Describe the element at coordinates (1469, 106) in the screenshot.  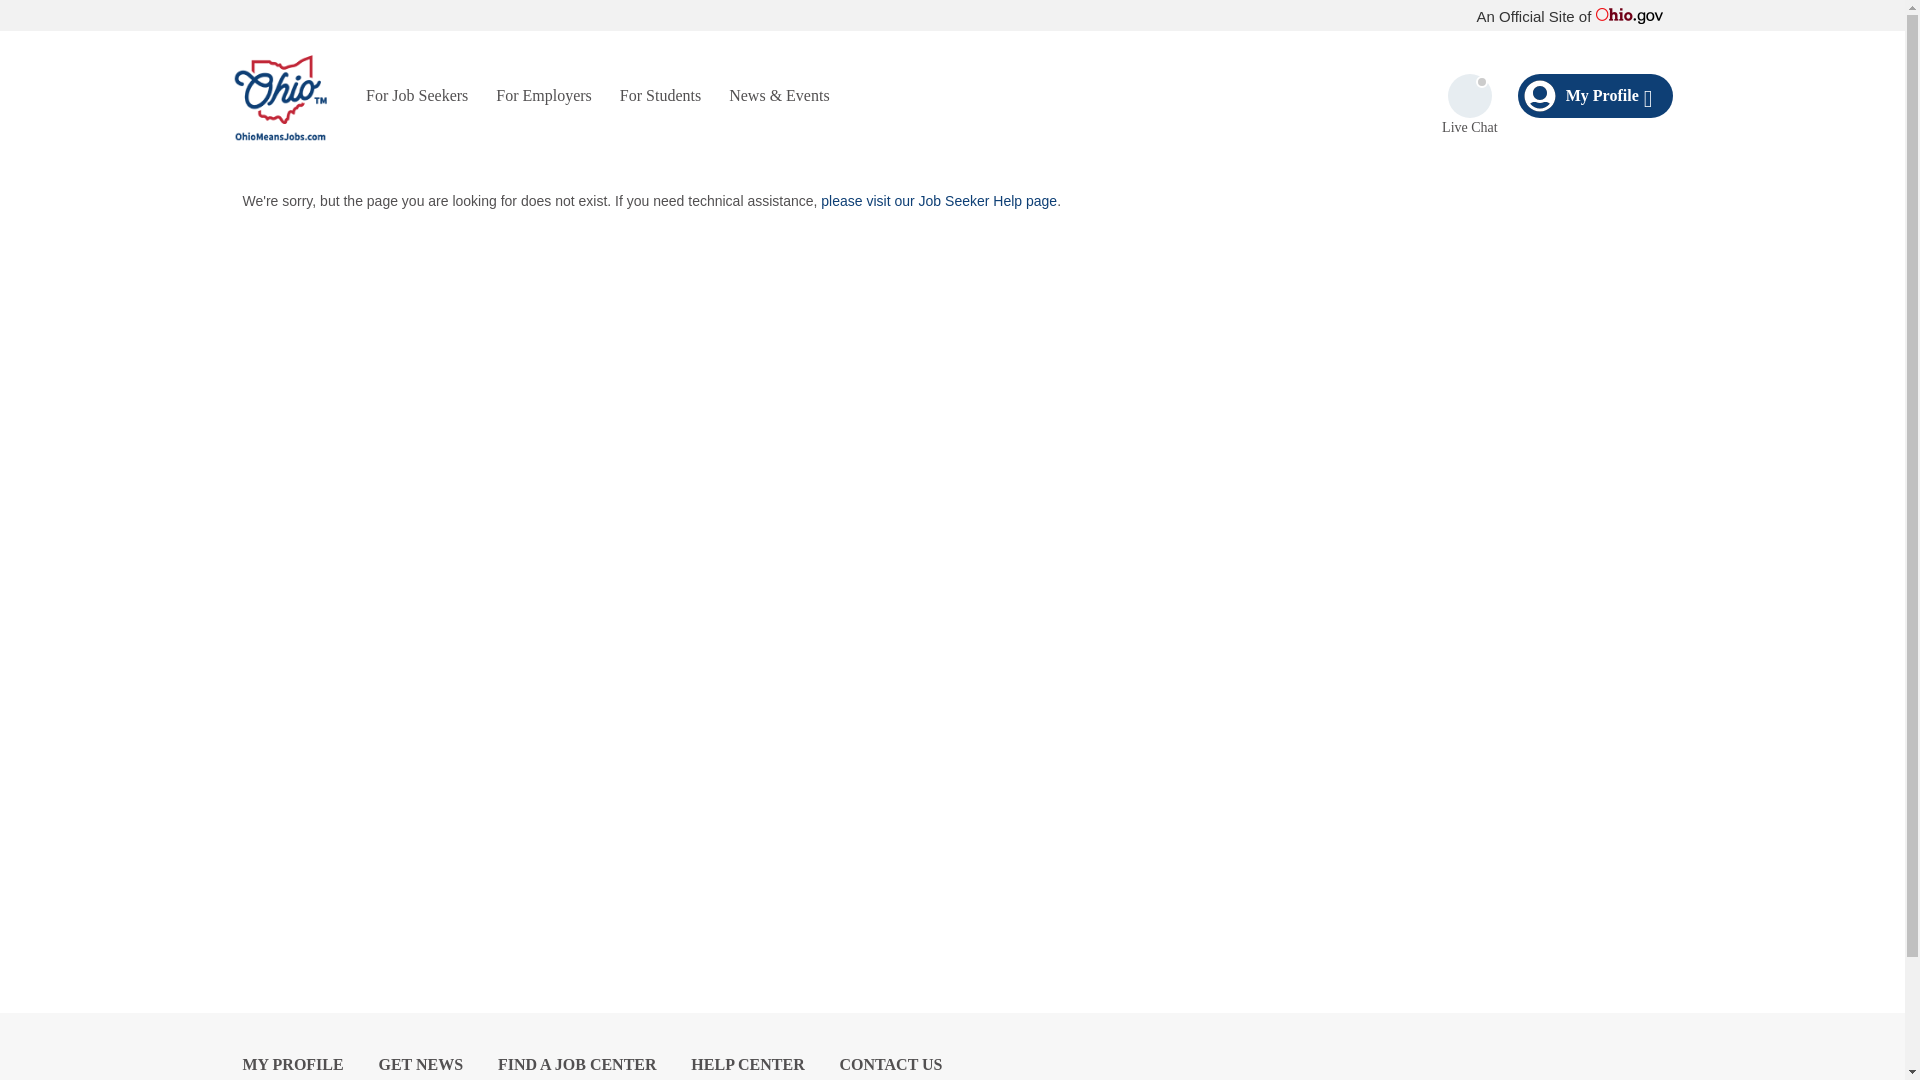
I see `Live Chat` at that location.